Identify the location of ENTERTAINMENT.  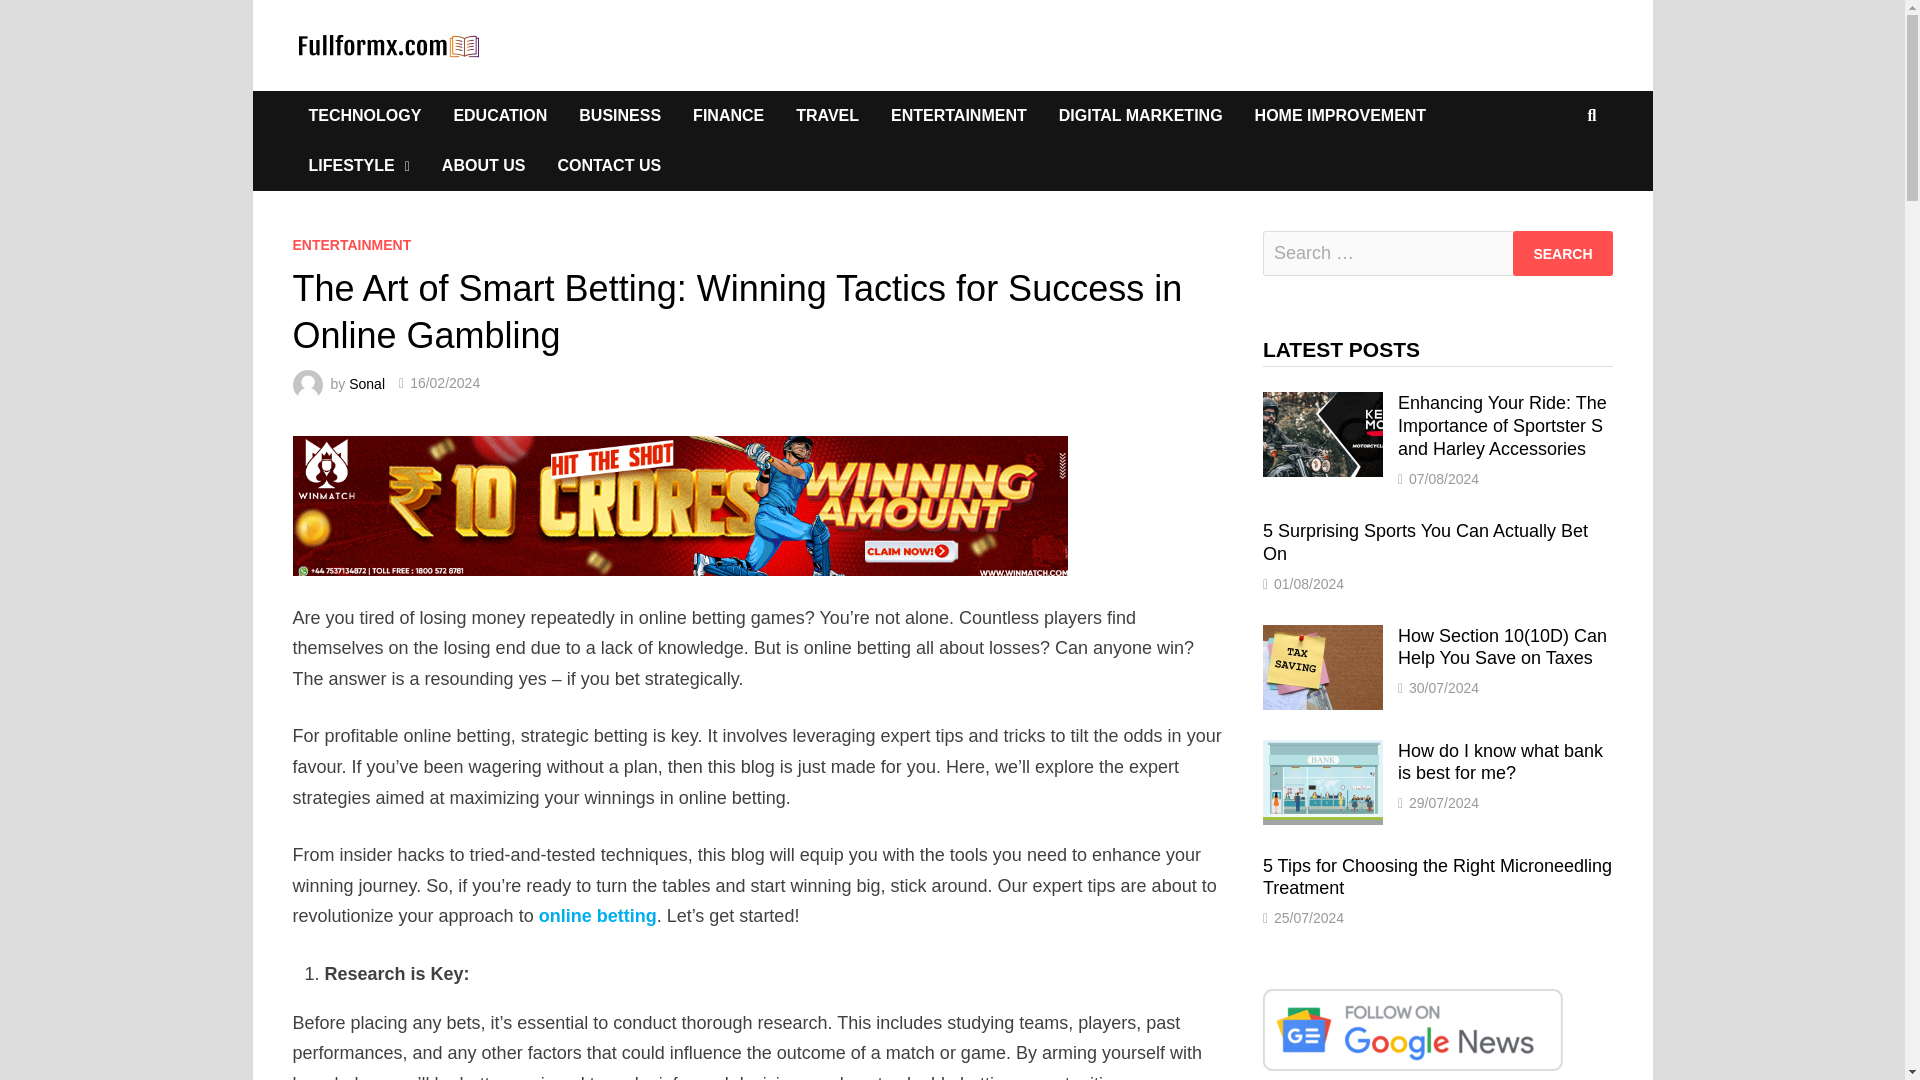
(958, 116).